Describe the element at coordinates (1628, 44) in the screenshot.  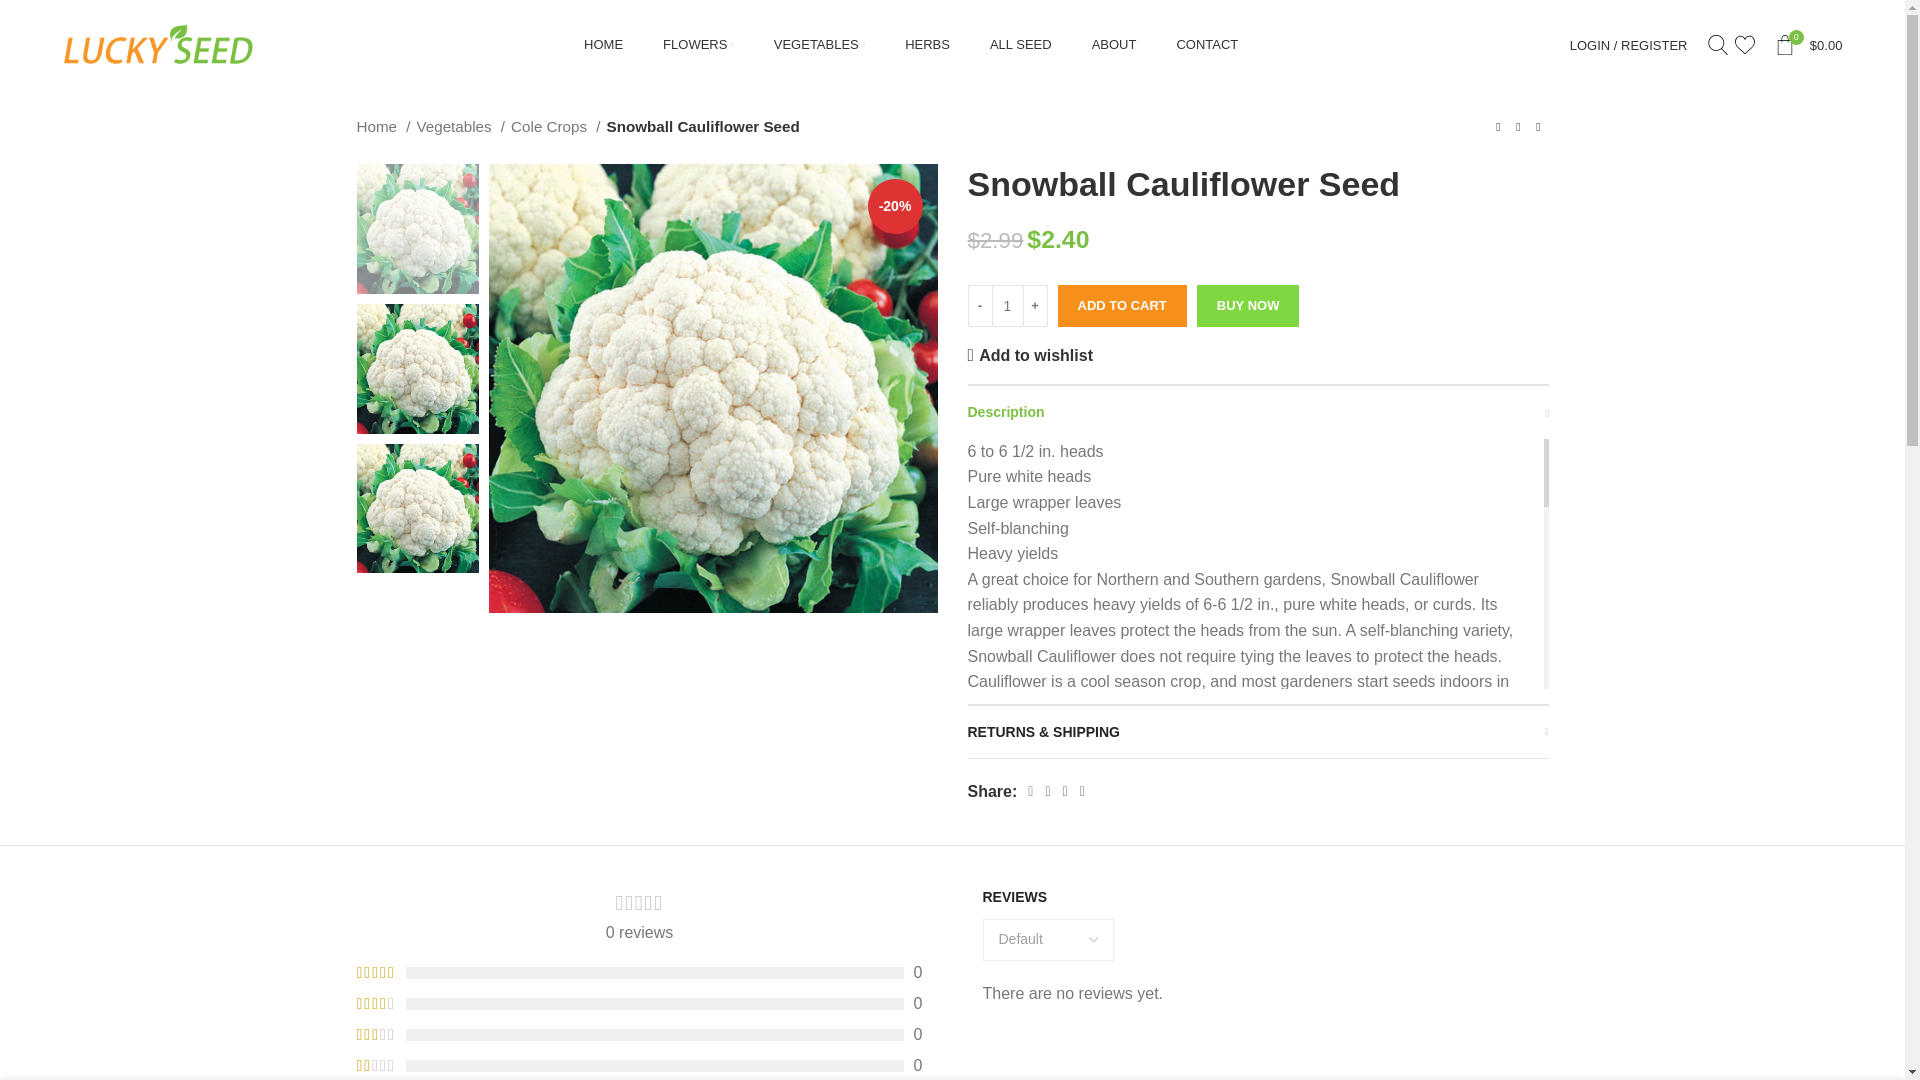
I see `My account` at that location.